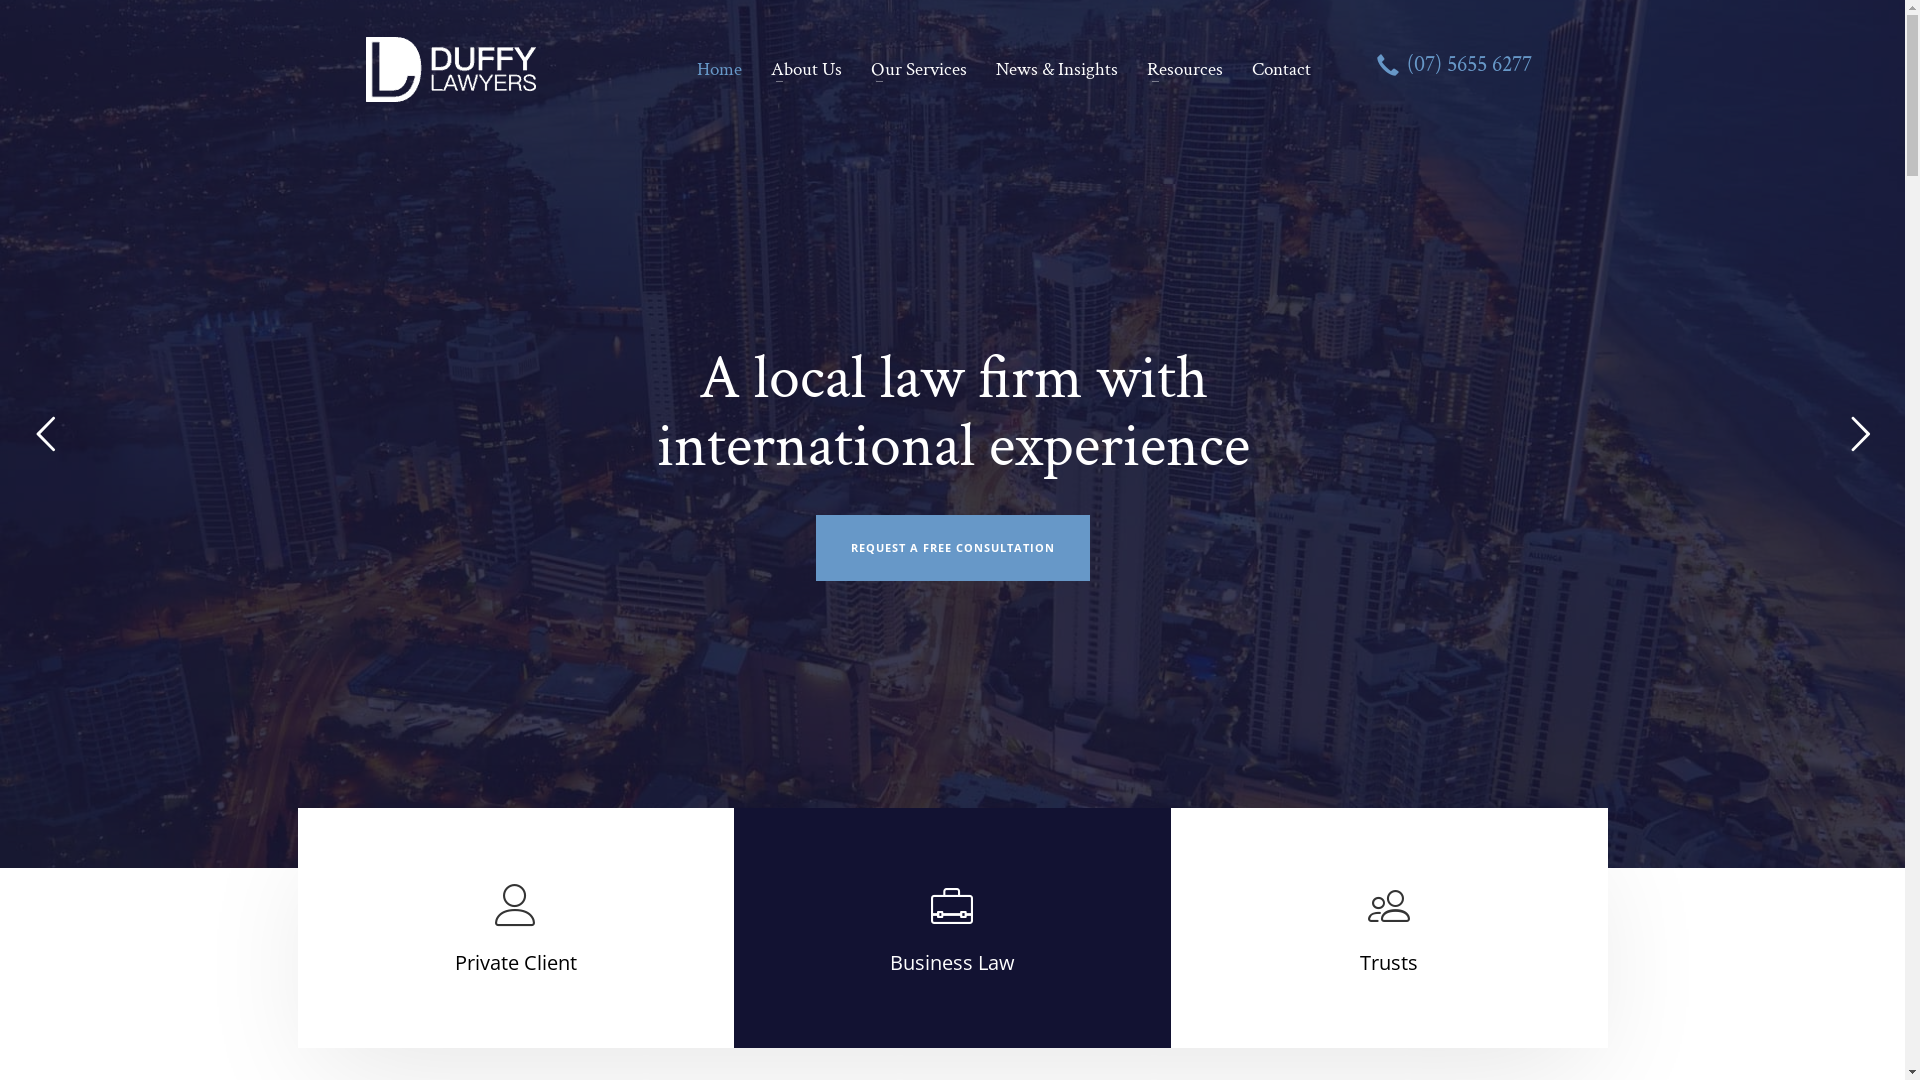  What do you see at coordinates (918, 70) in the screenshot?
I see `Our Services` at bounding box center [918, 70].